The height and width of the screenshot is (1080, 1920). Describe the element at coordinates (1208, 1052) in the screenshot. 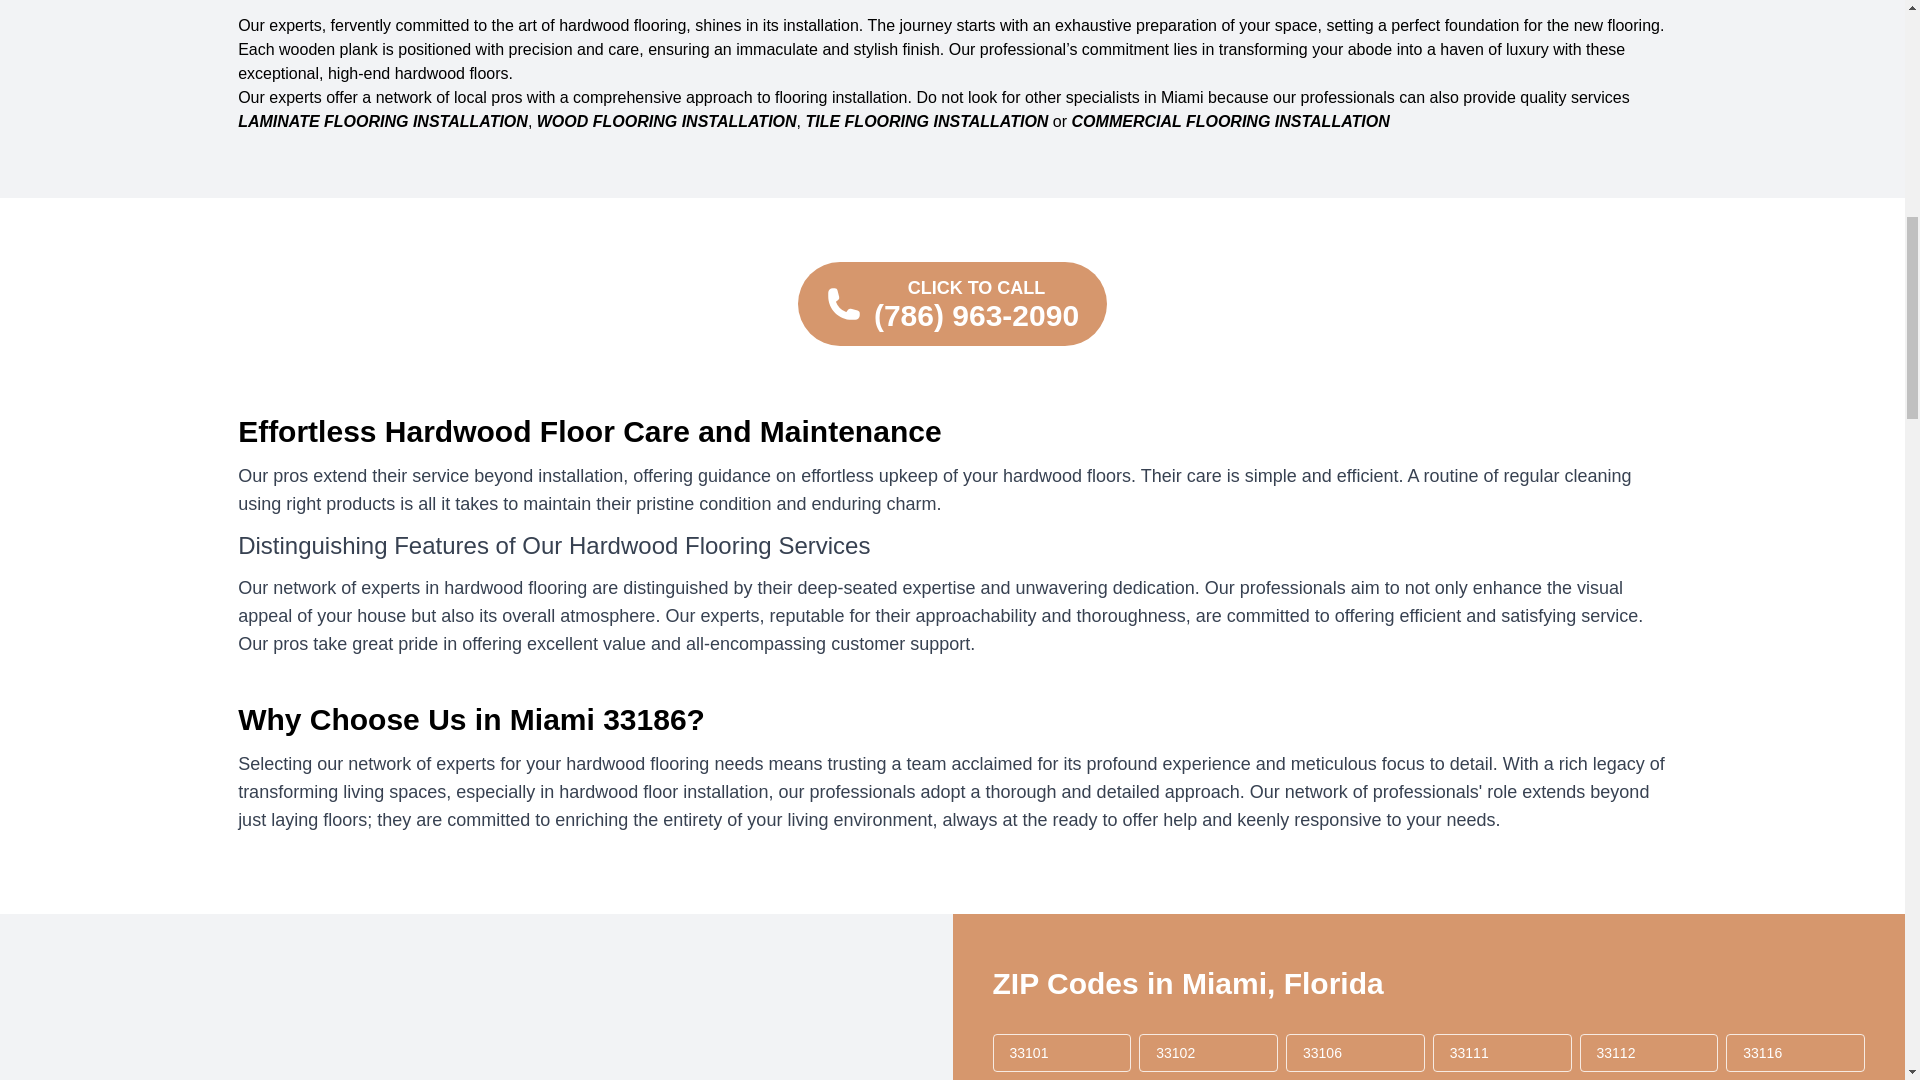

I see `33102` at that location.